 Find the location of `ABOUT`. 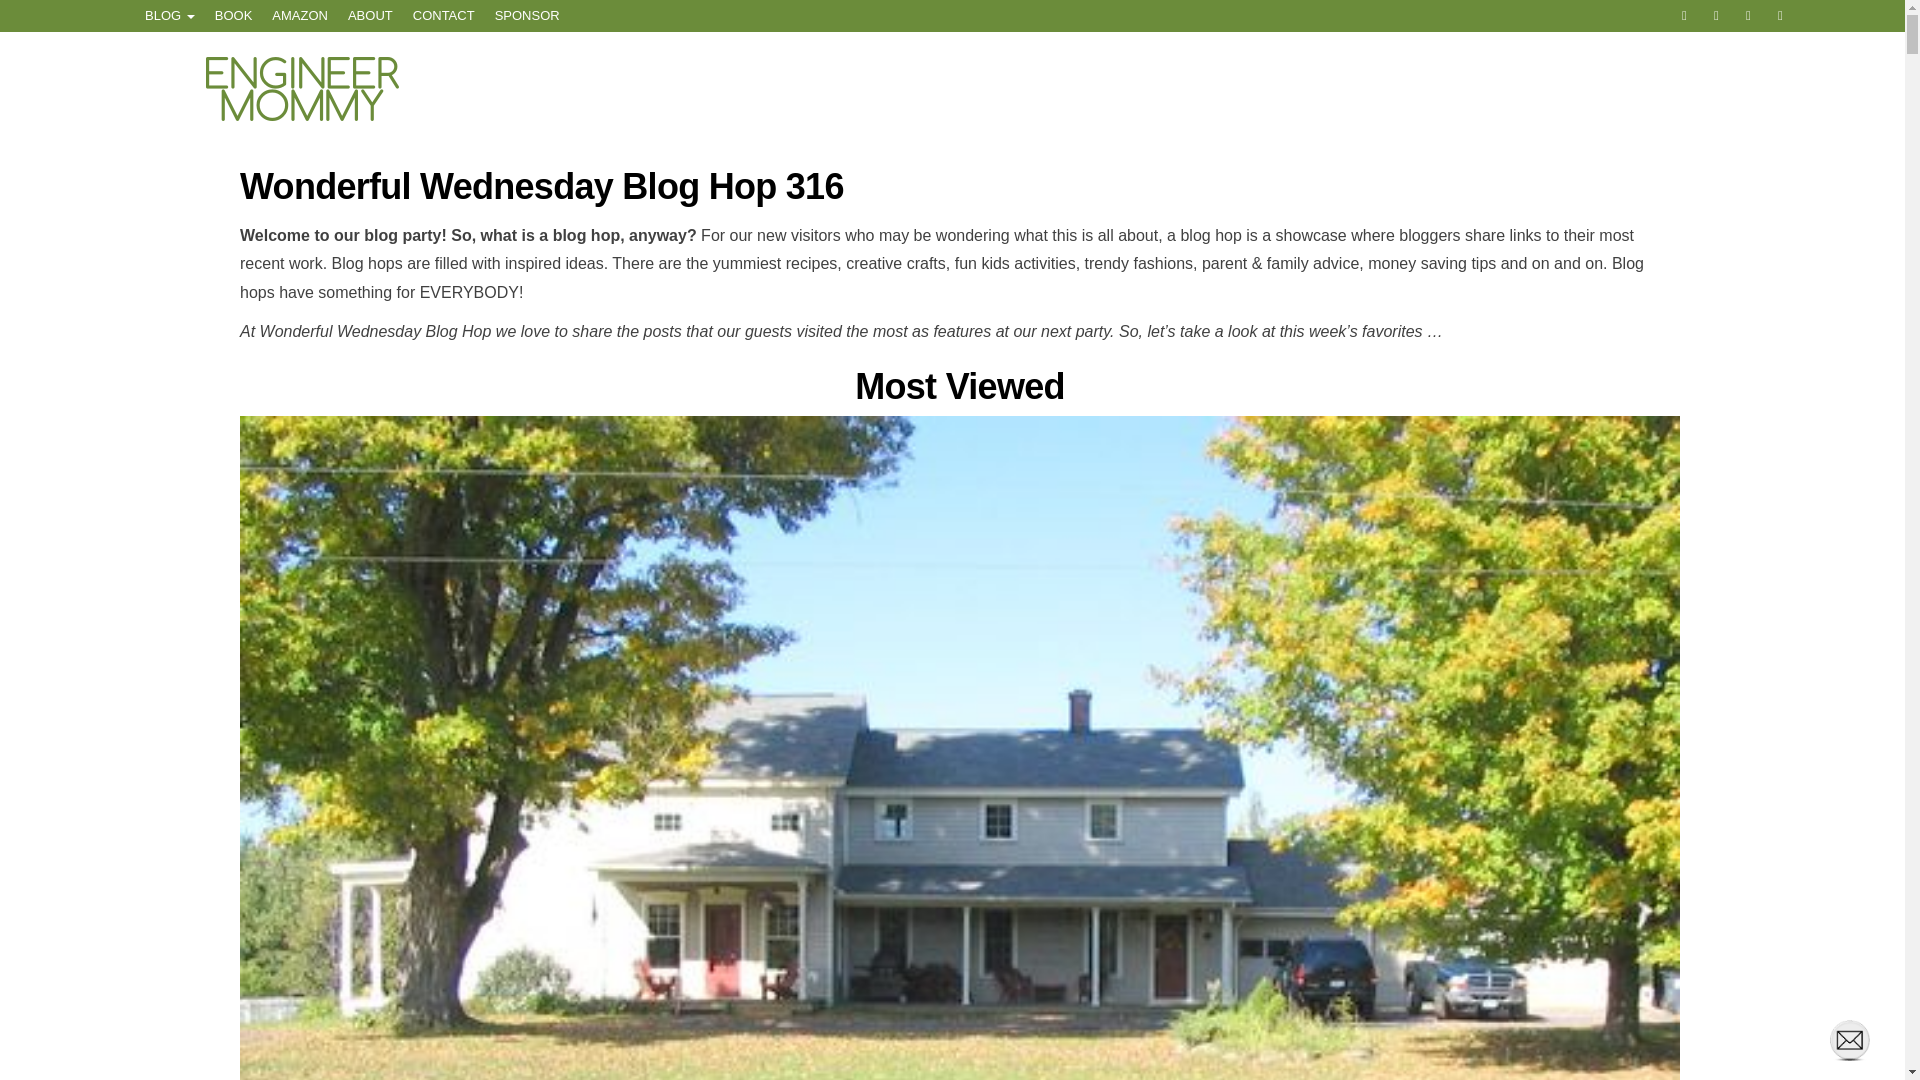

ABOUT is located at coordinates (370, 16).